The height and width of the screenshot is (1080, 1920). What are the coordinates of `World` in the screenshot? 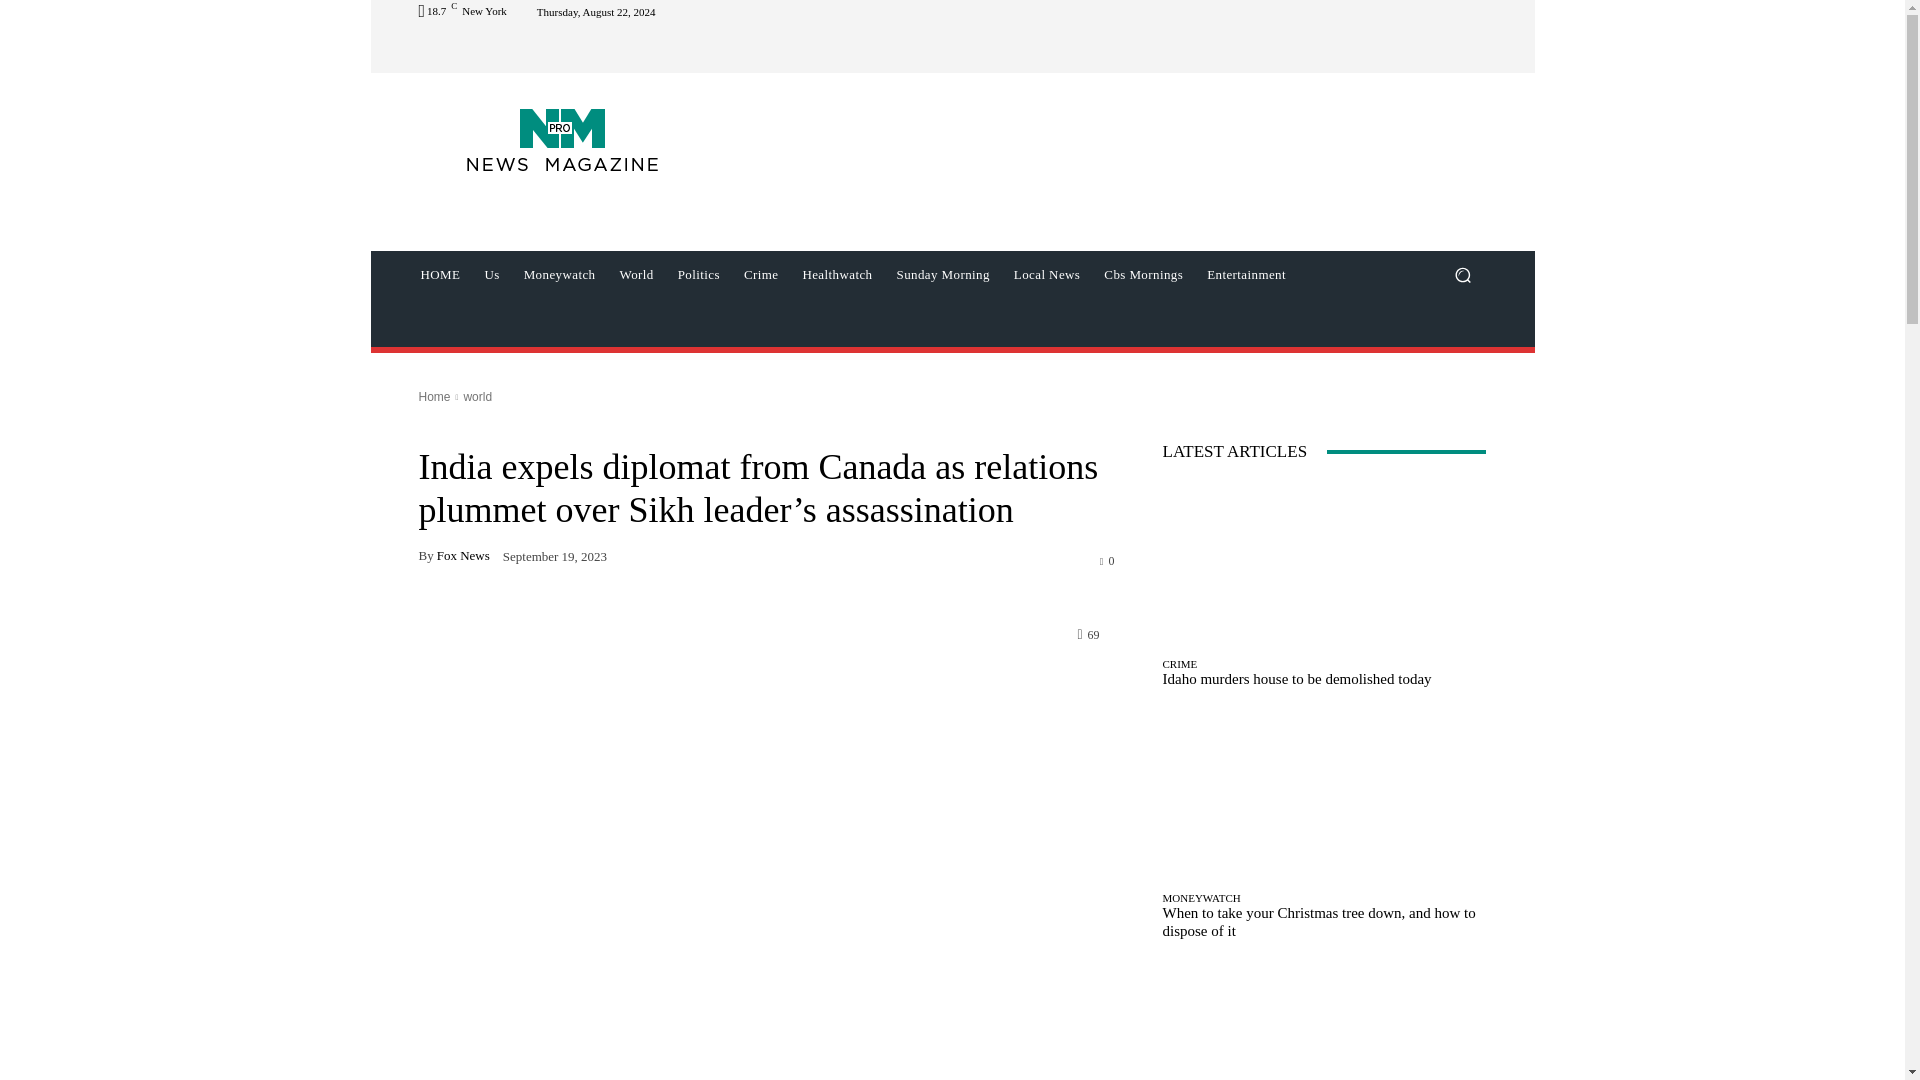 It's located at (637, 274).